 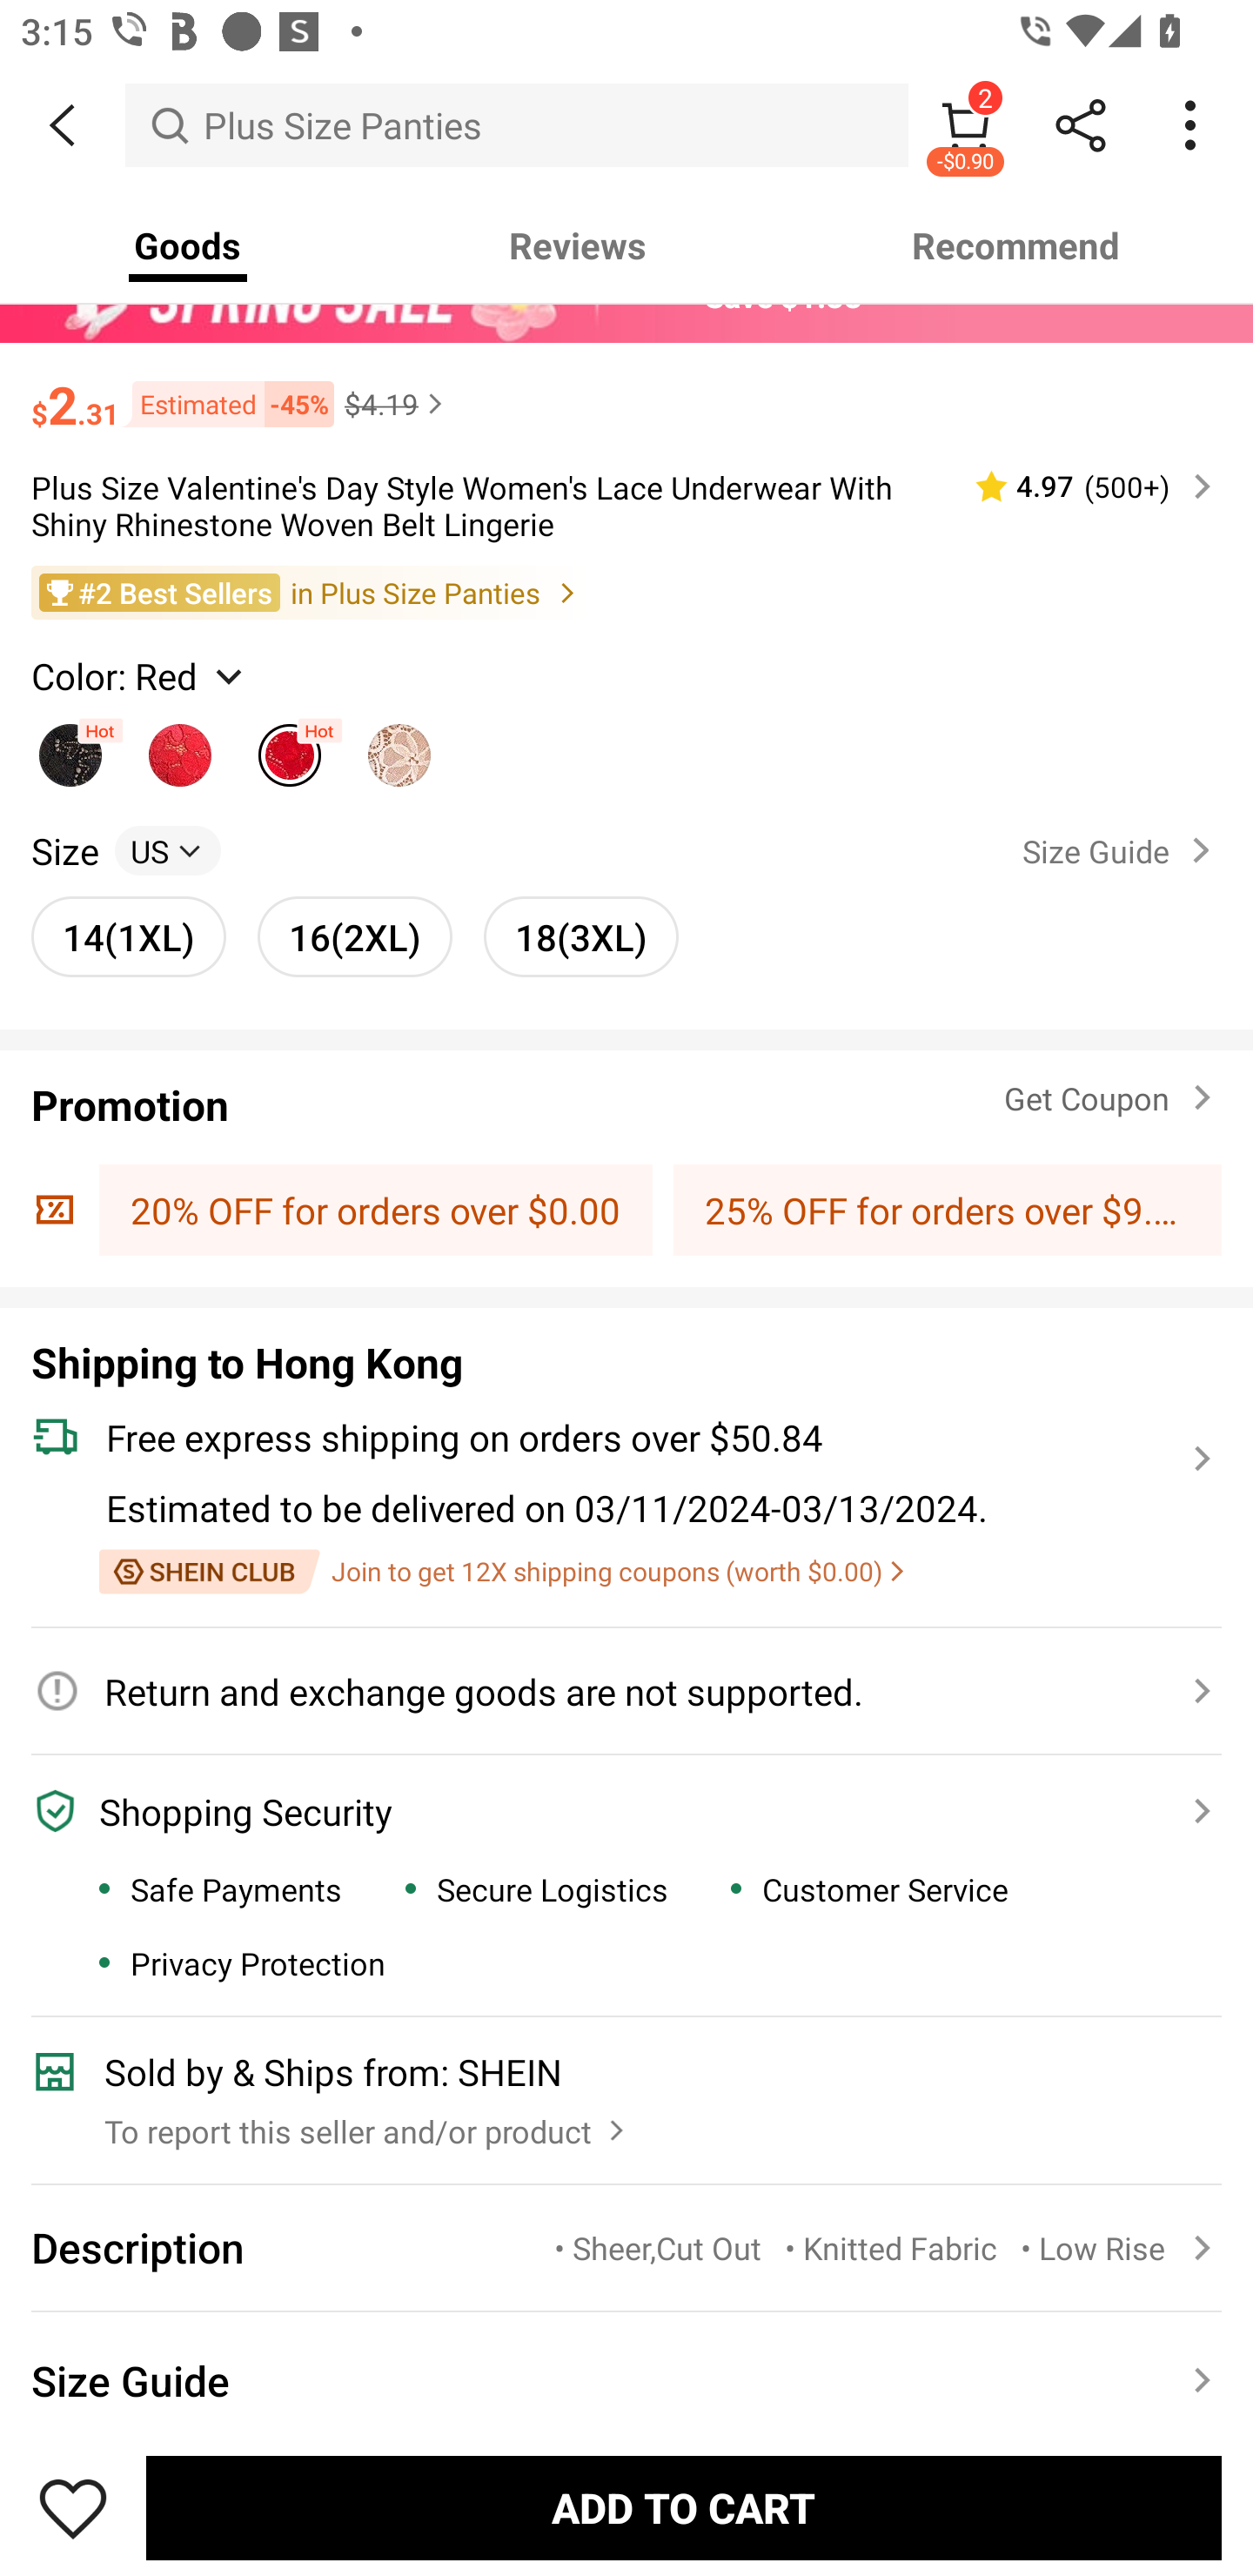 What do you see at coordinates (626, 594) in the screenshot?
I see `#2 Best Sellers in Plus Size Panties` at bounding box center [626, 594].